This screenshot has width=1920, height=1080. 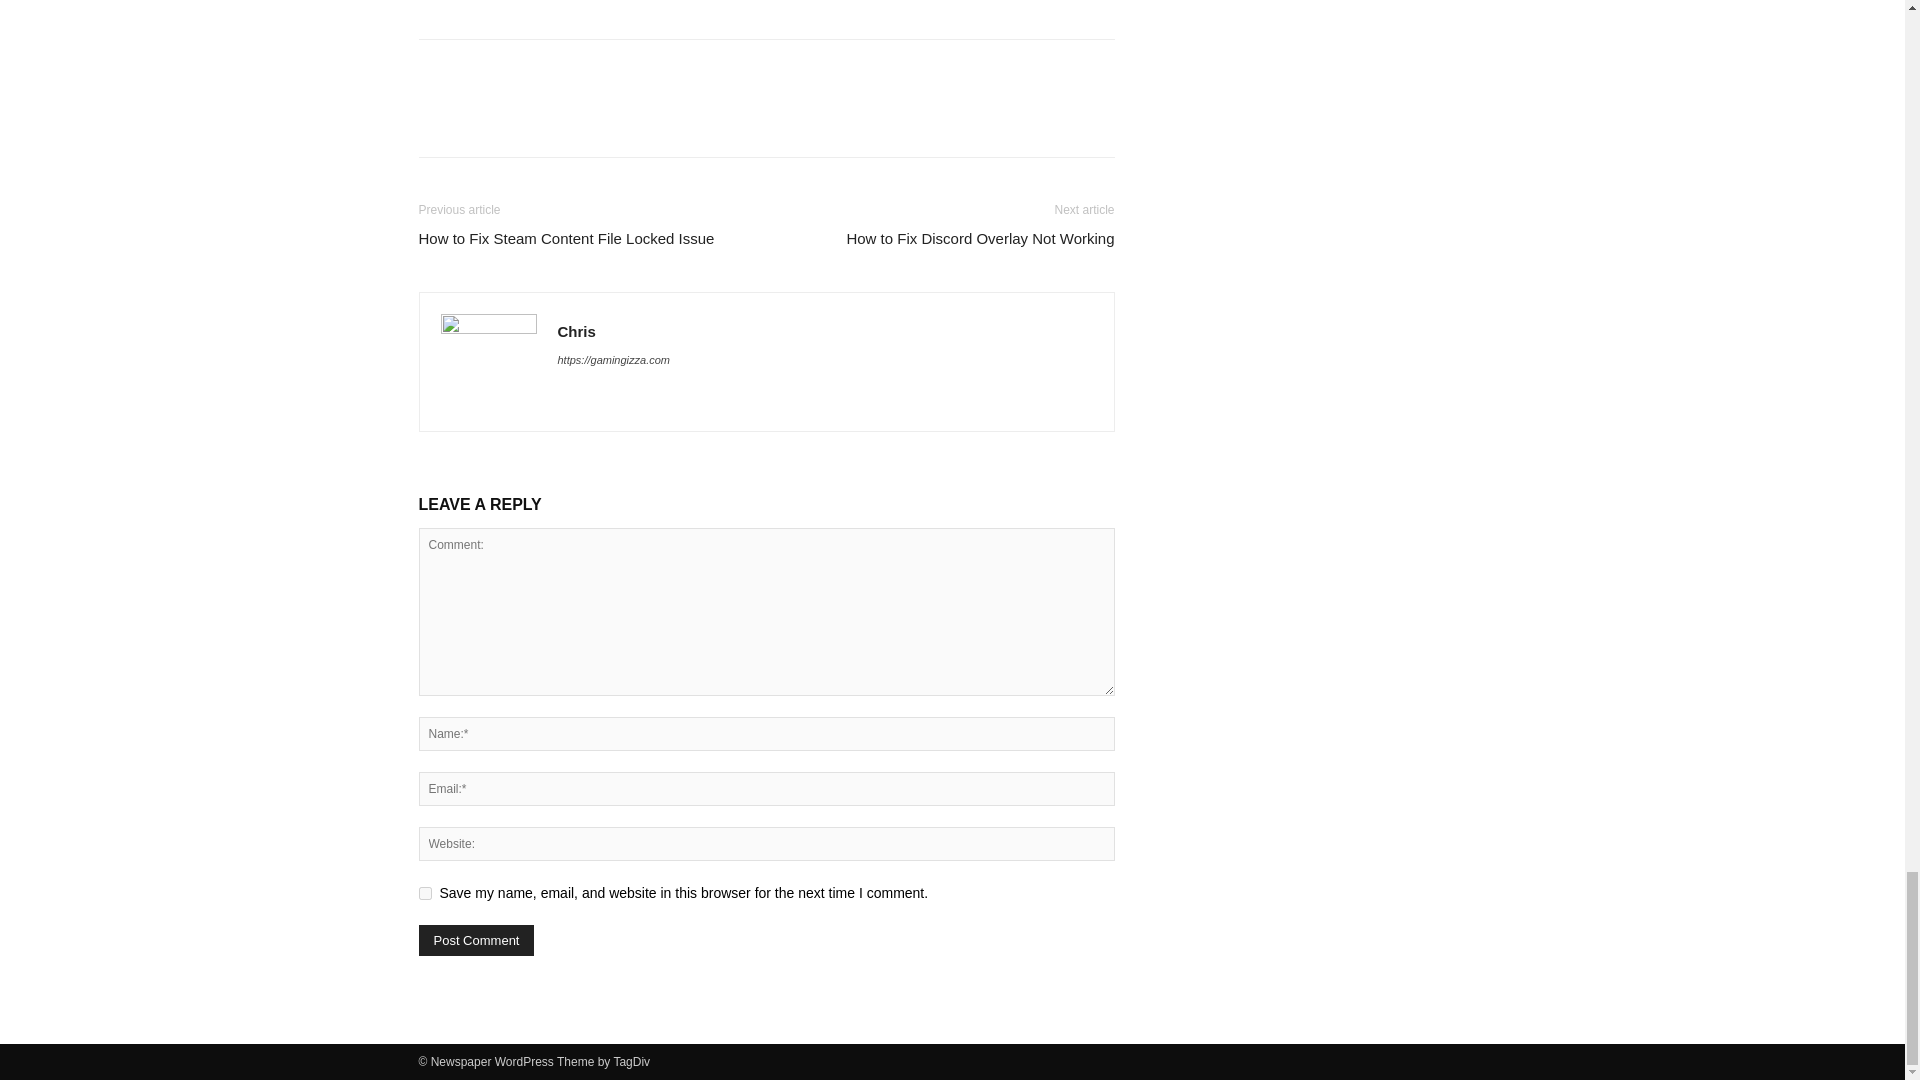 I want to click on Post Comment, so click(x=476, y=940).